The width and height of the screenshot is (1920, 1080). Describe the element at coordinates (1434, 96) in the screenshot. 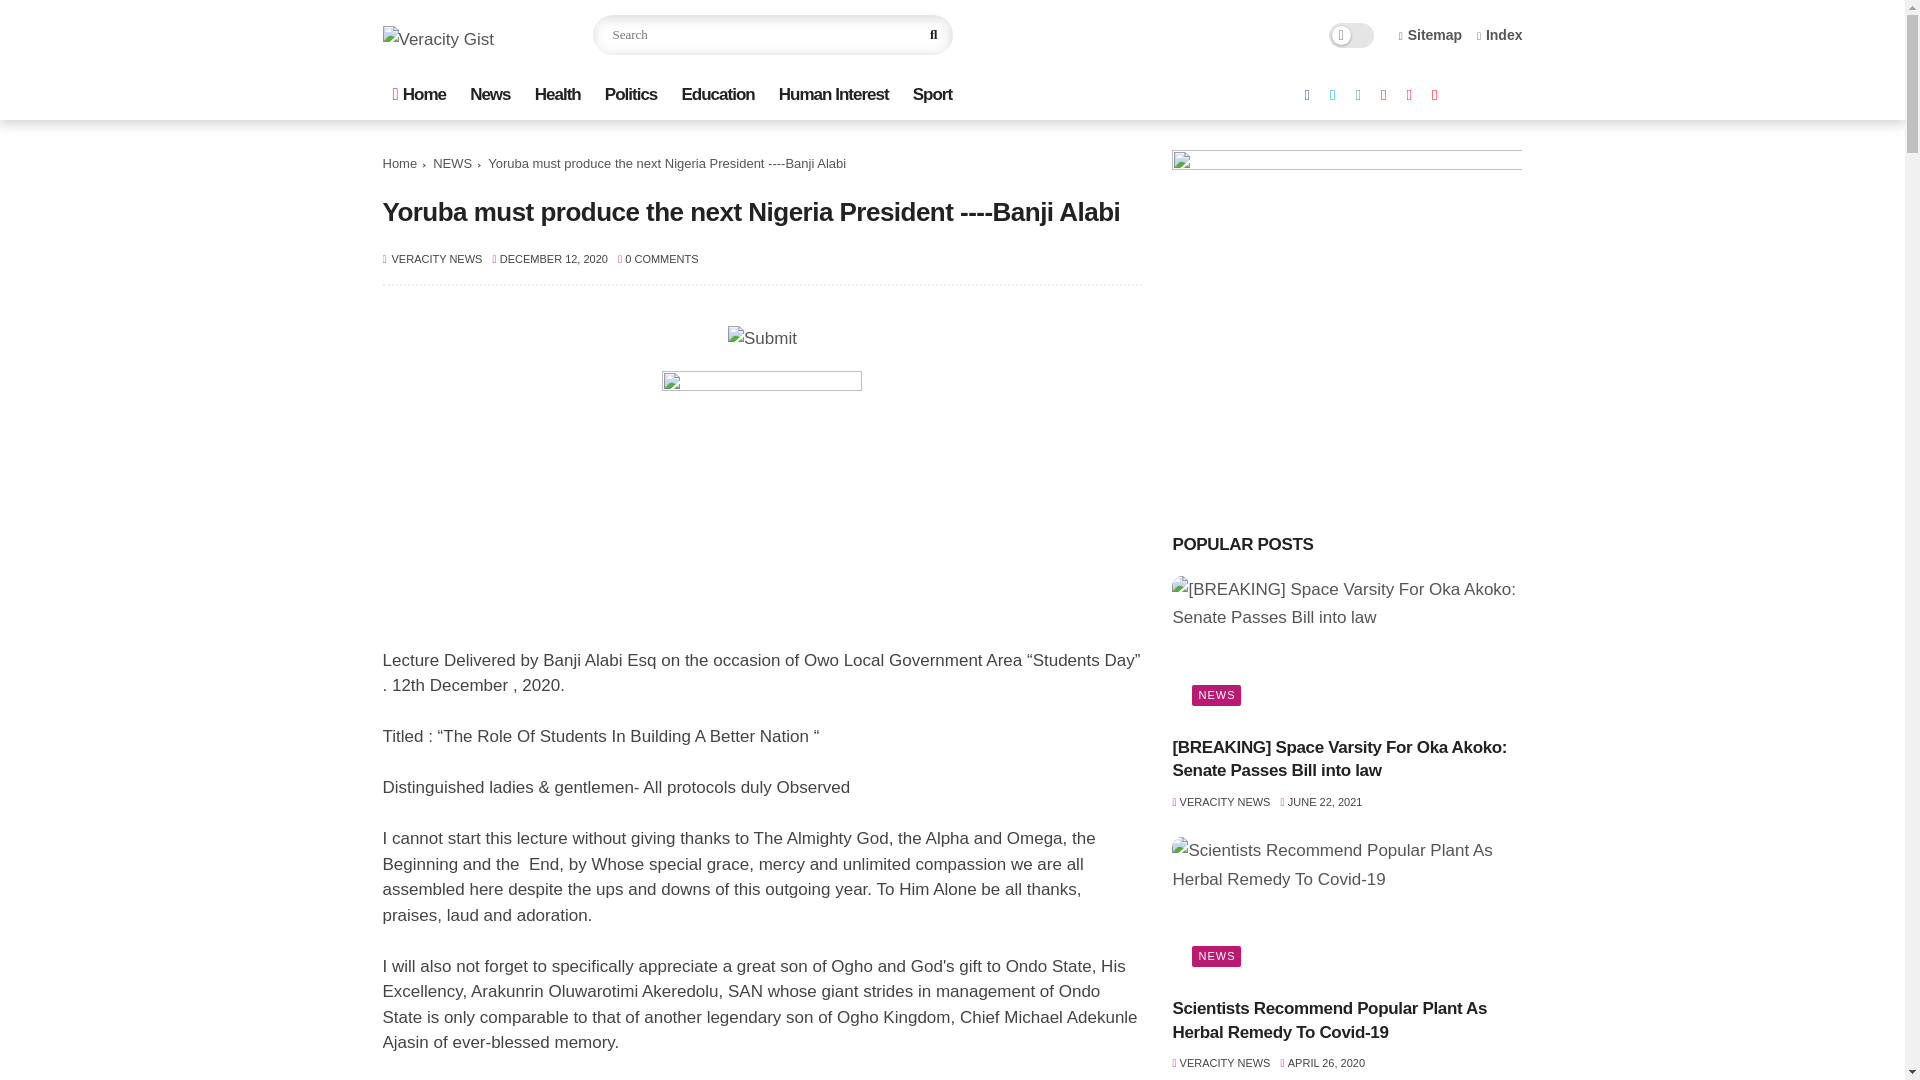

I see `youtube` at that location.